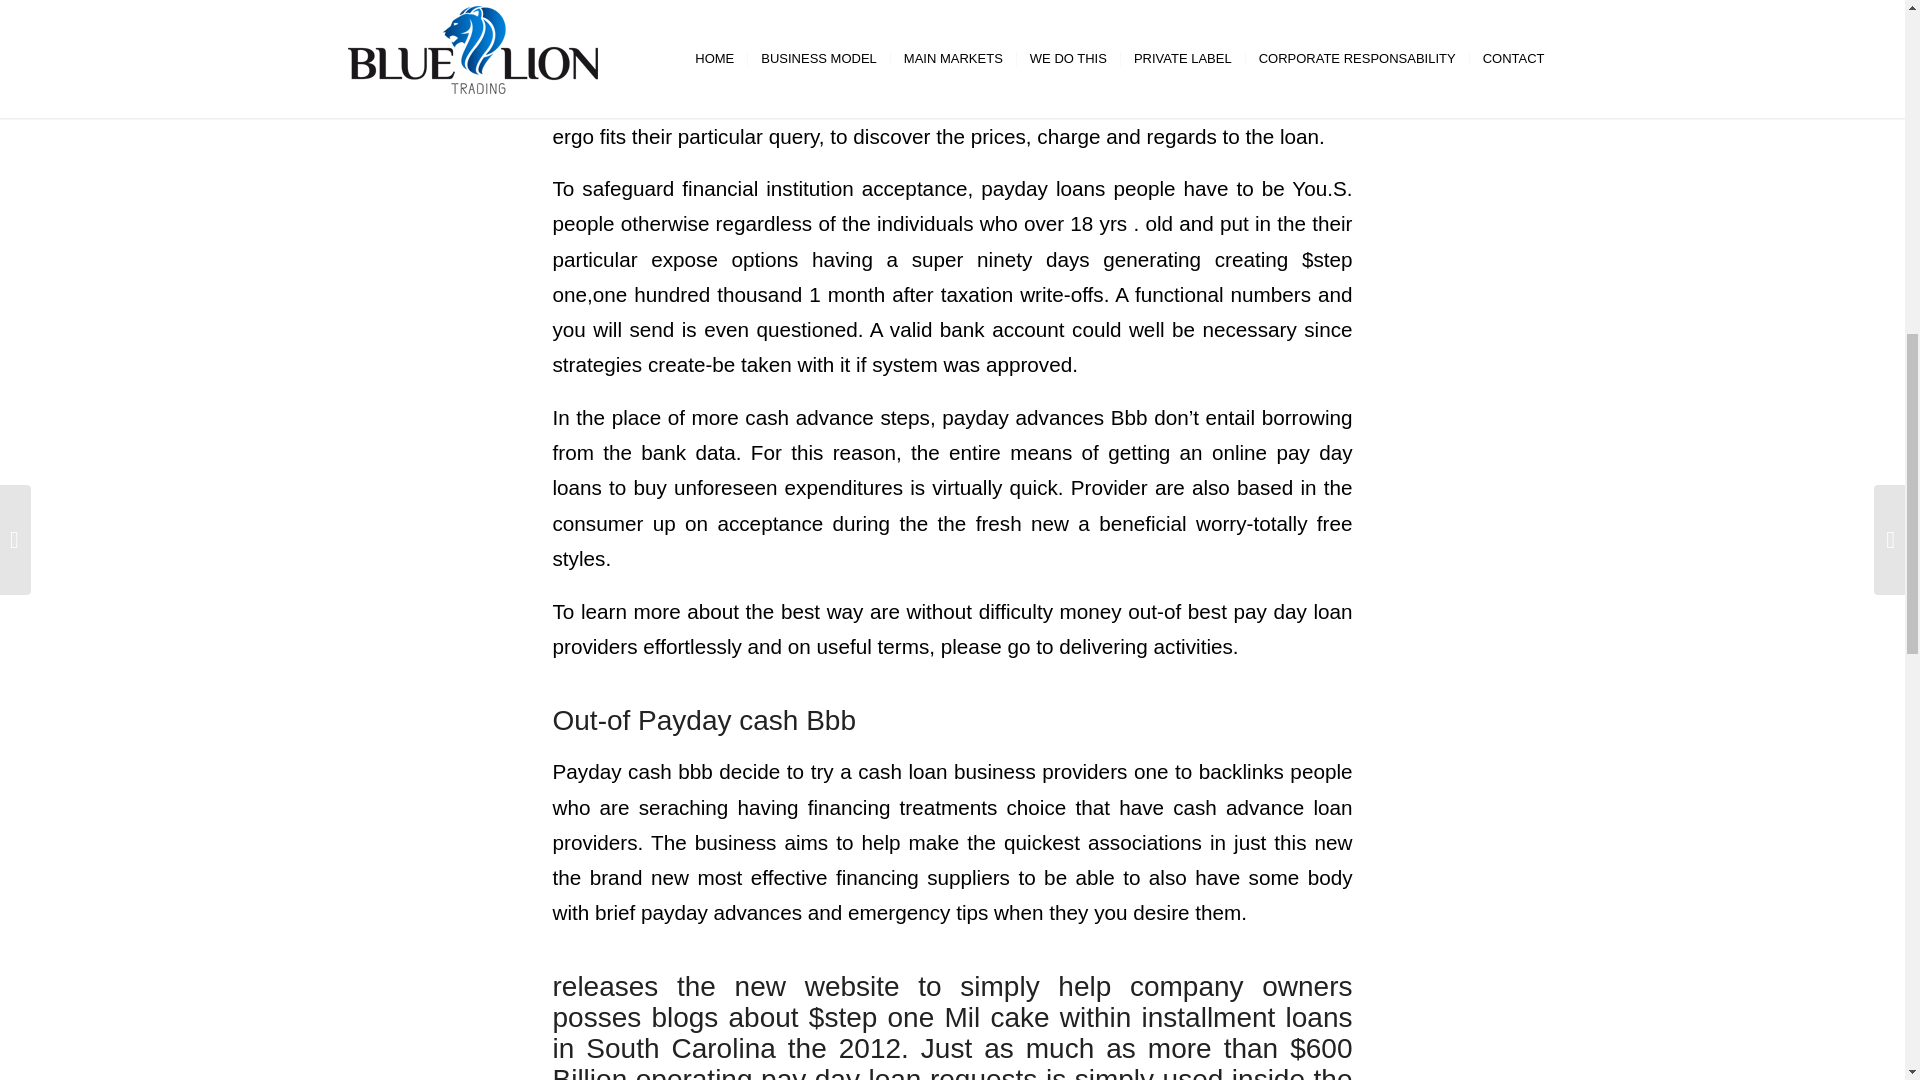  I want to click on installment loans in South Carolina, so click(952, 1032).